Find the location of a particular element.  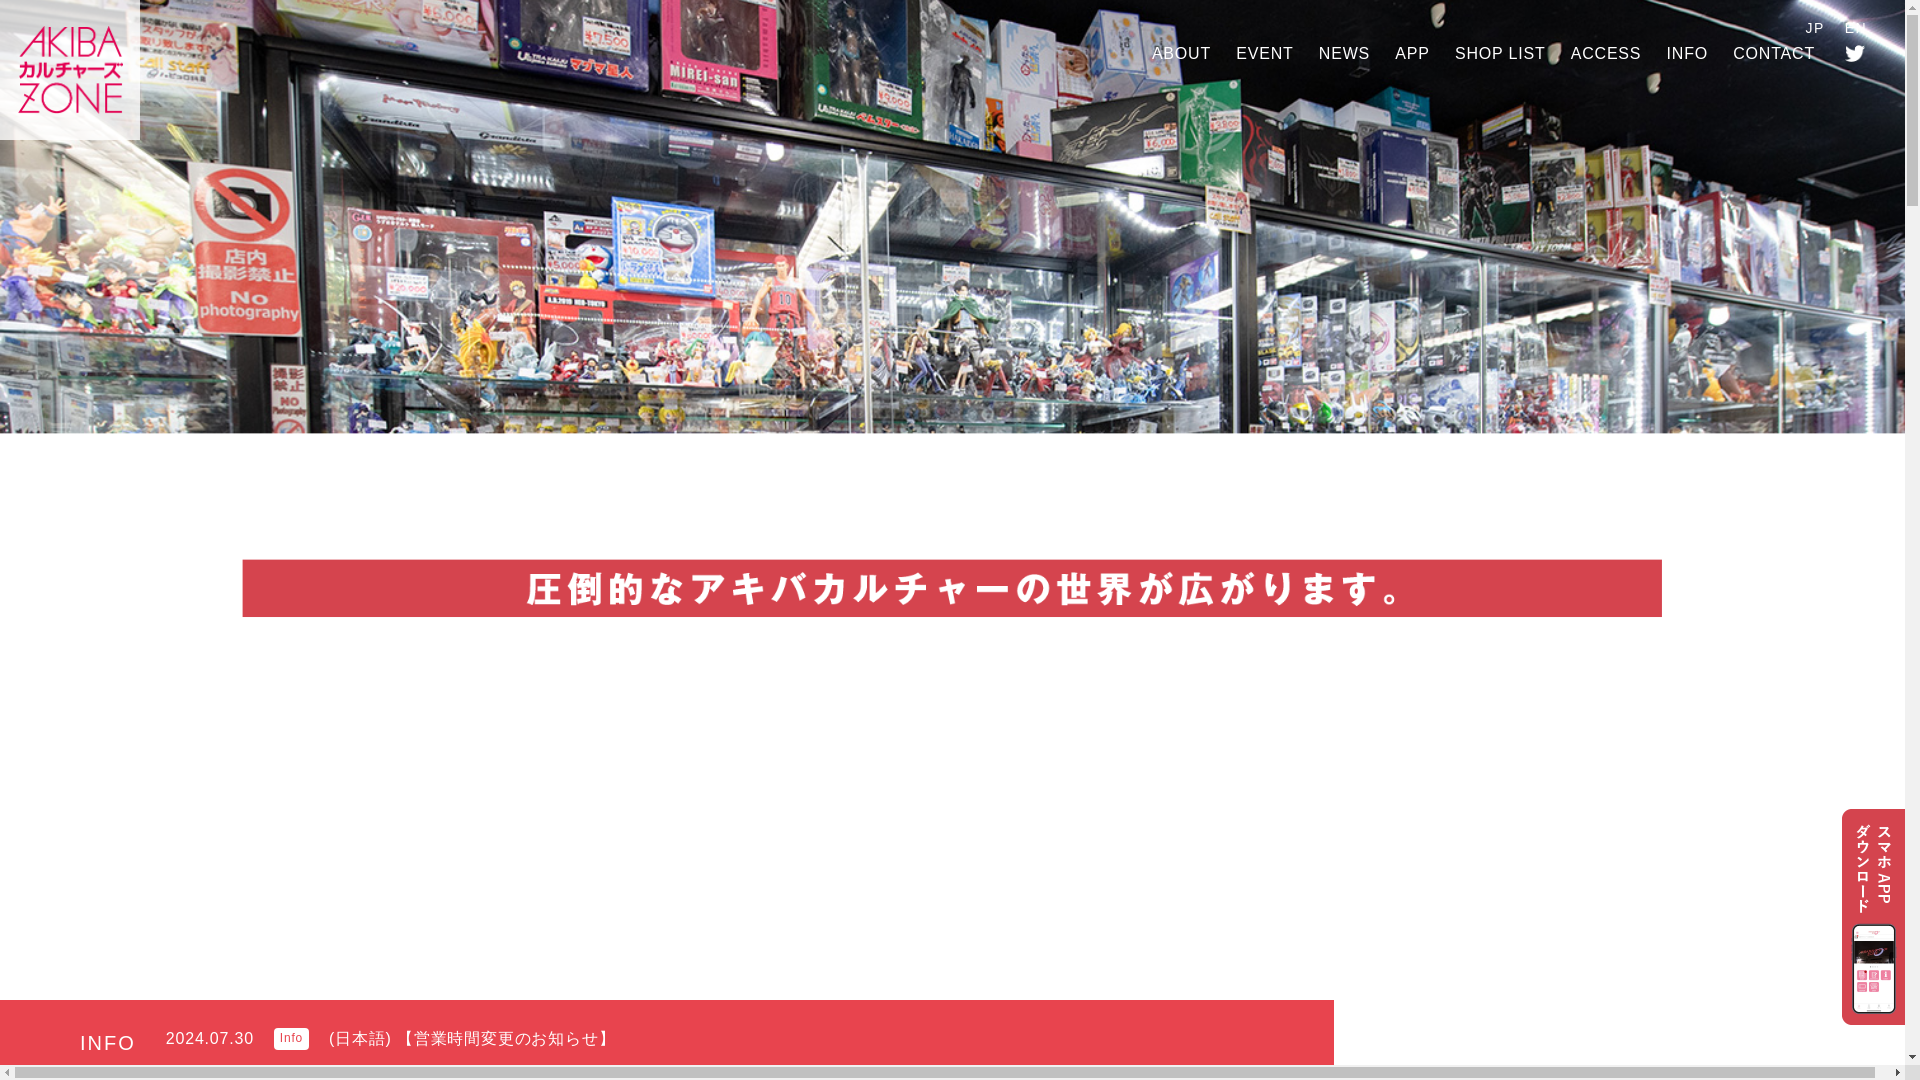

NEWS is located at coordinates (1344, 53).